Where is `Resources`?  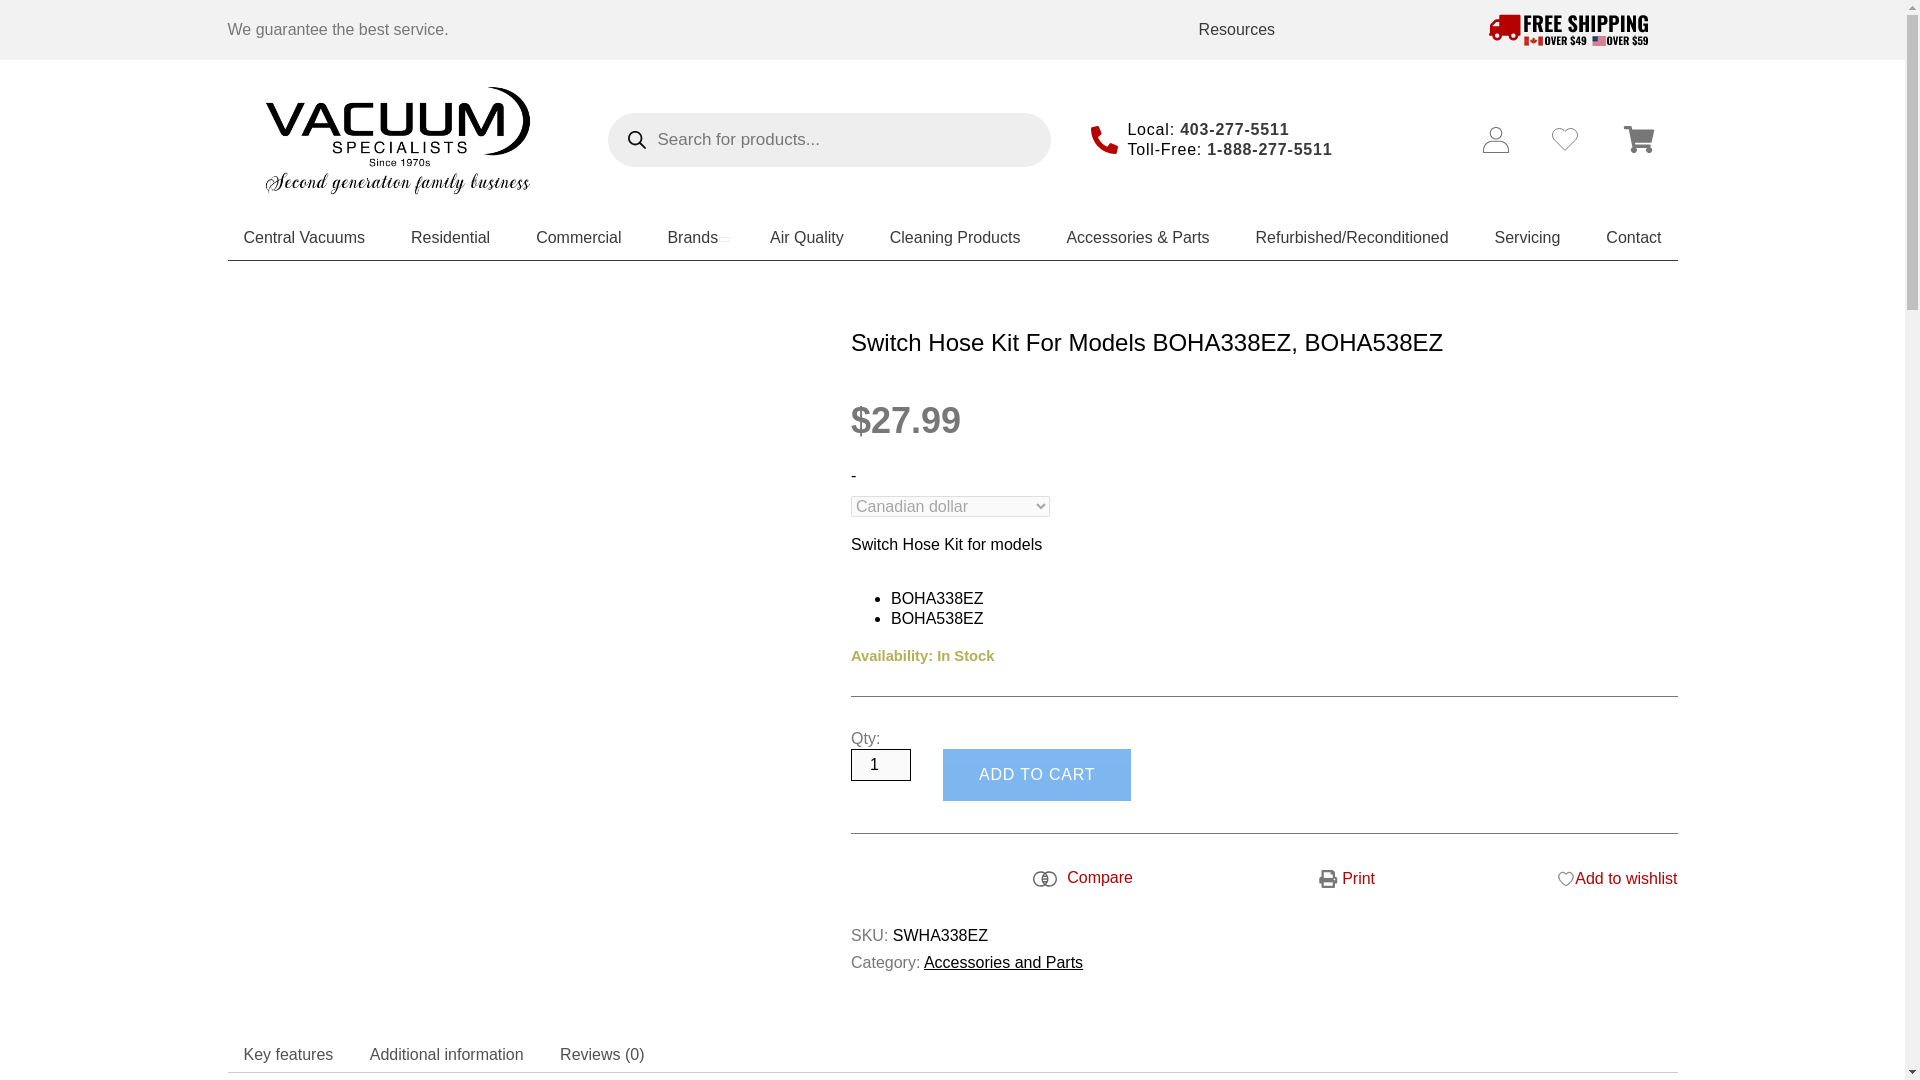 Resources is located at coordinates (1236, 30).